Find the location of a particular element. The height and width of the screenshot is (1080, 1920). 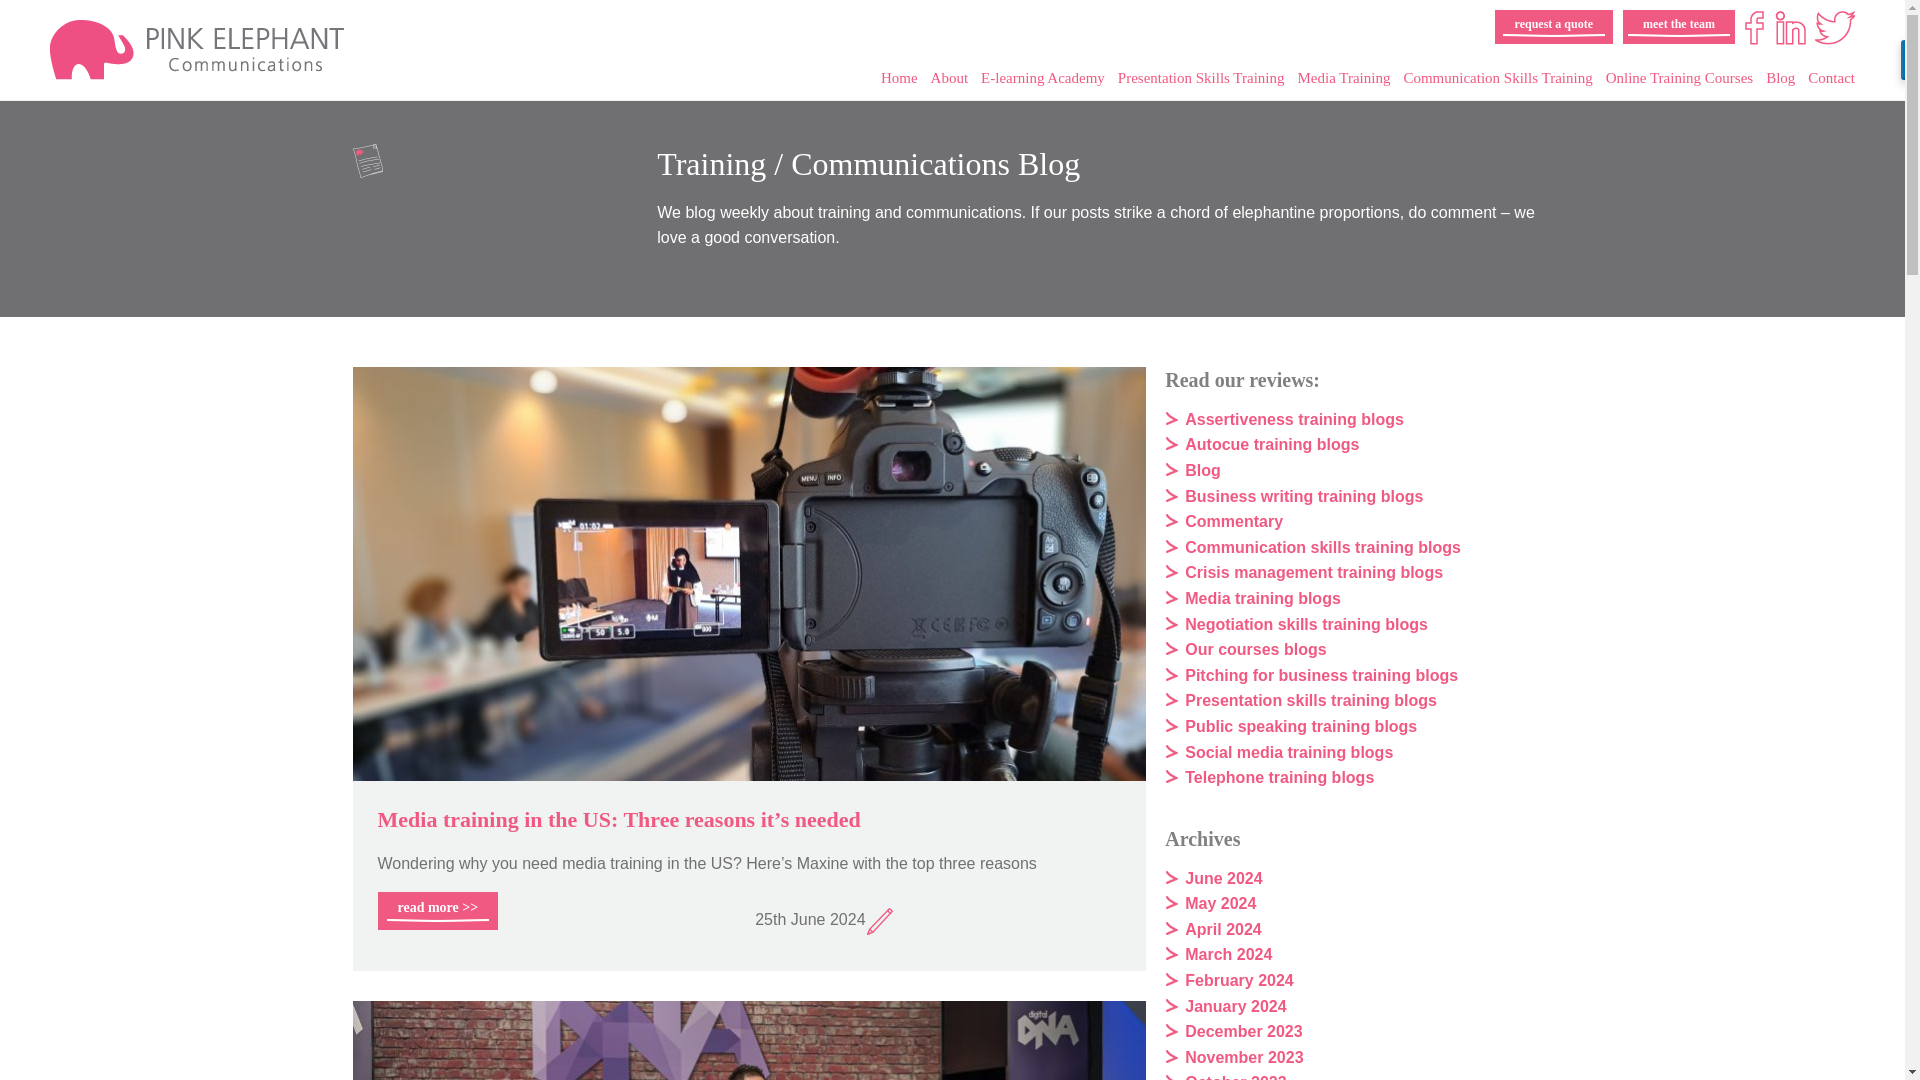

request a quote is located at coordinates (1554, 26).